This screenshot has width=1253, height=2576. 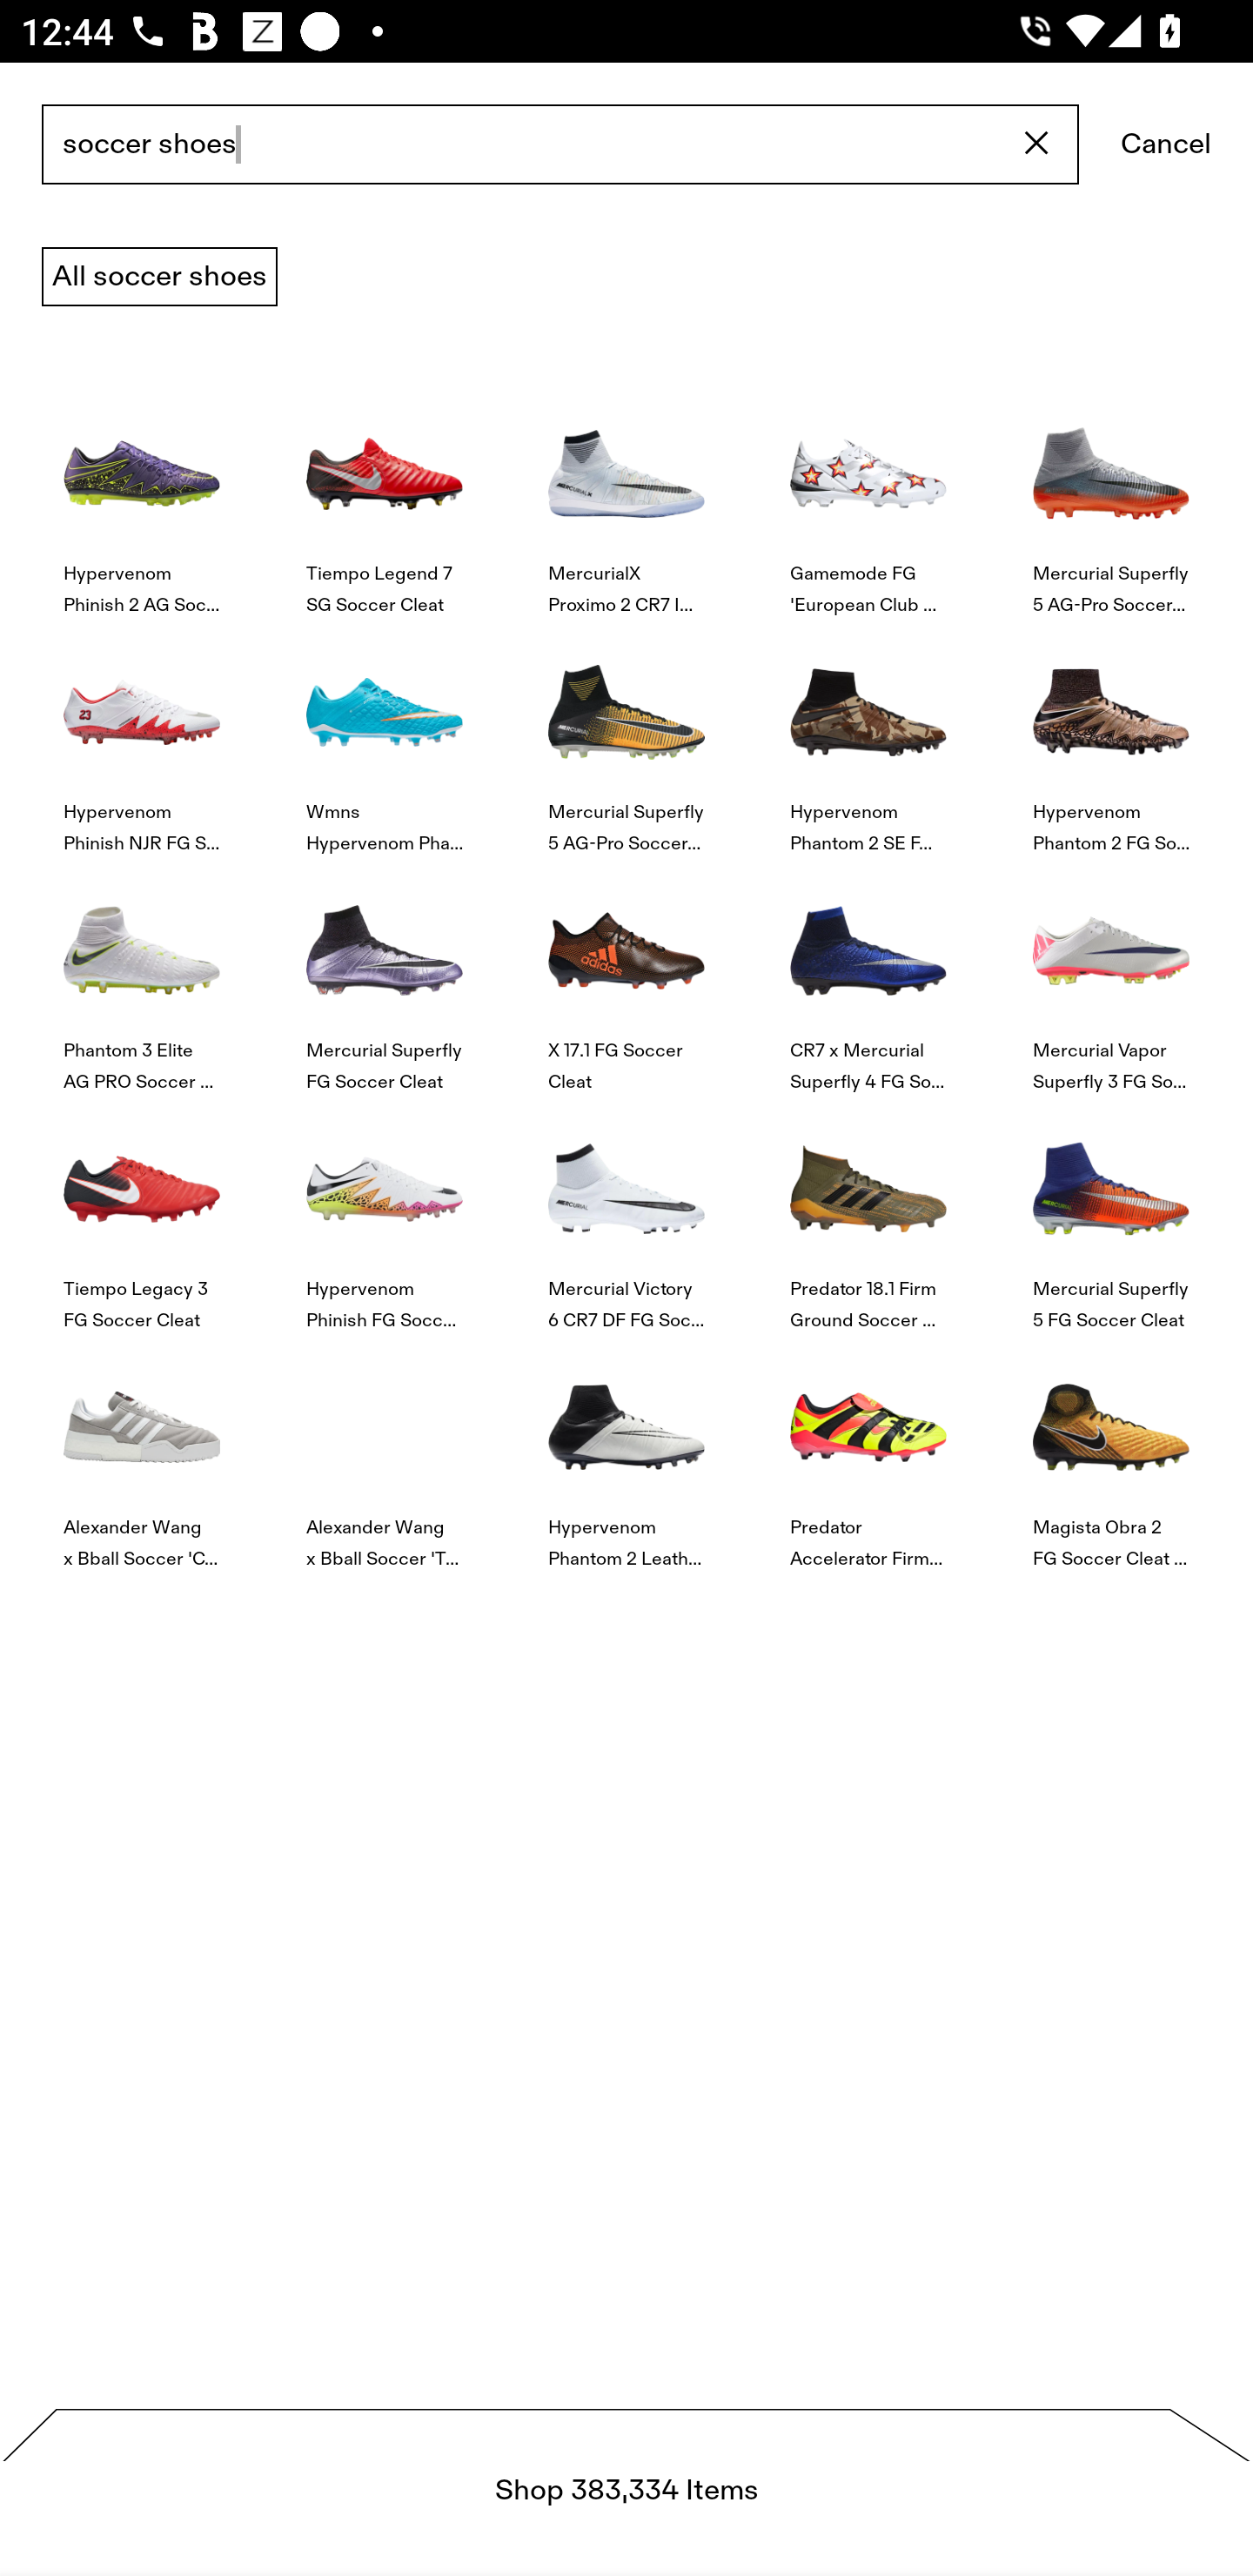 What do you see at coordinates (384, 736) in the screenshot?
I see `Wmns Hypervenom Phantom 3 FG Soccer Cleat` at bounding box center [384, 736].